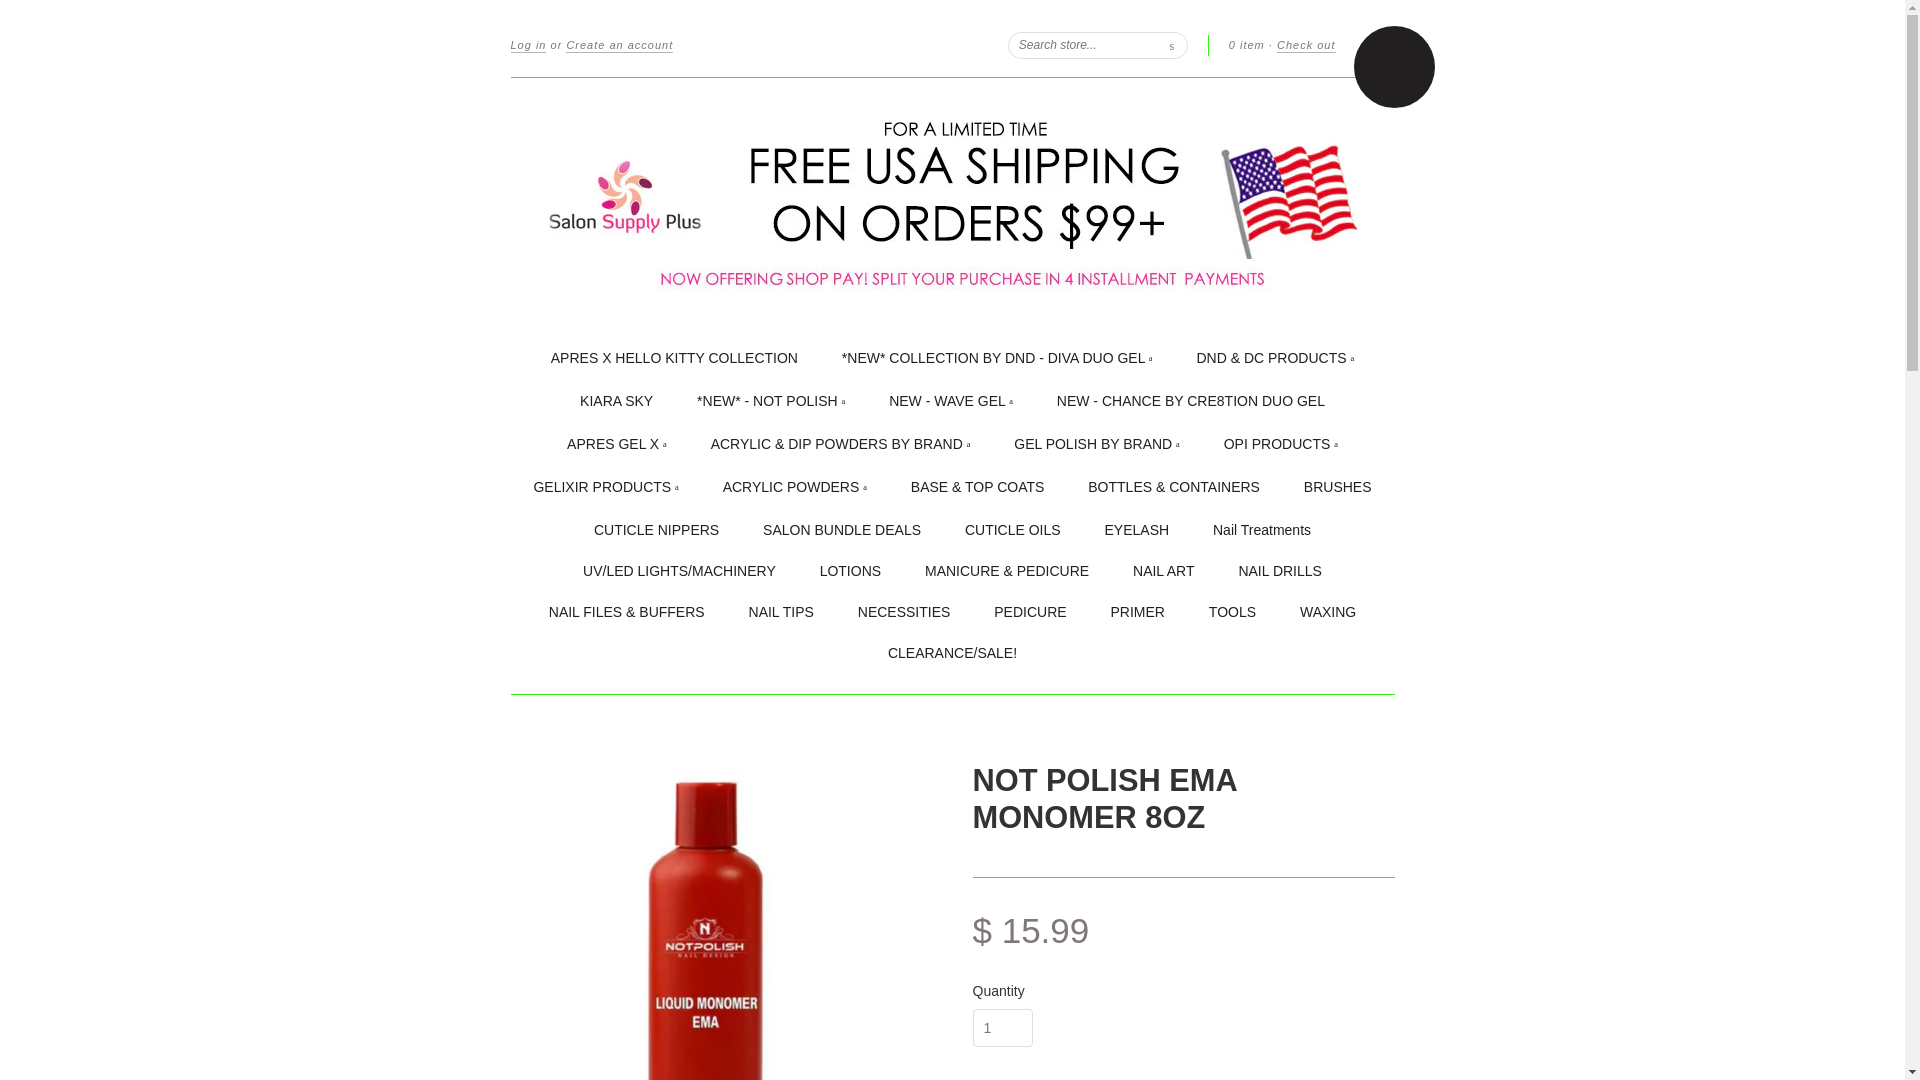 This screenshot has width=1920, height=1080. What do you see at coordinates (528, 45) in the screenshot?
I see `Log in` at bounding box center [528, 45].